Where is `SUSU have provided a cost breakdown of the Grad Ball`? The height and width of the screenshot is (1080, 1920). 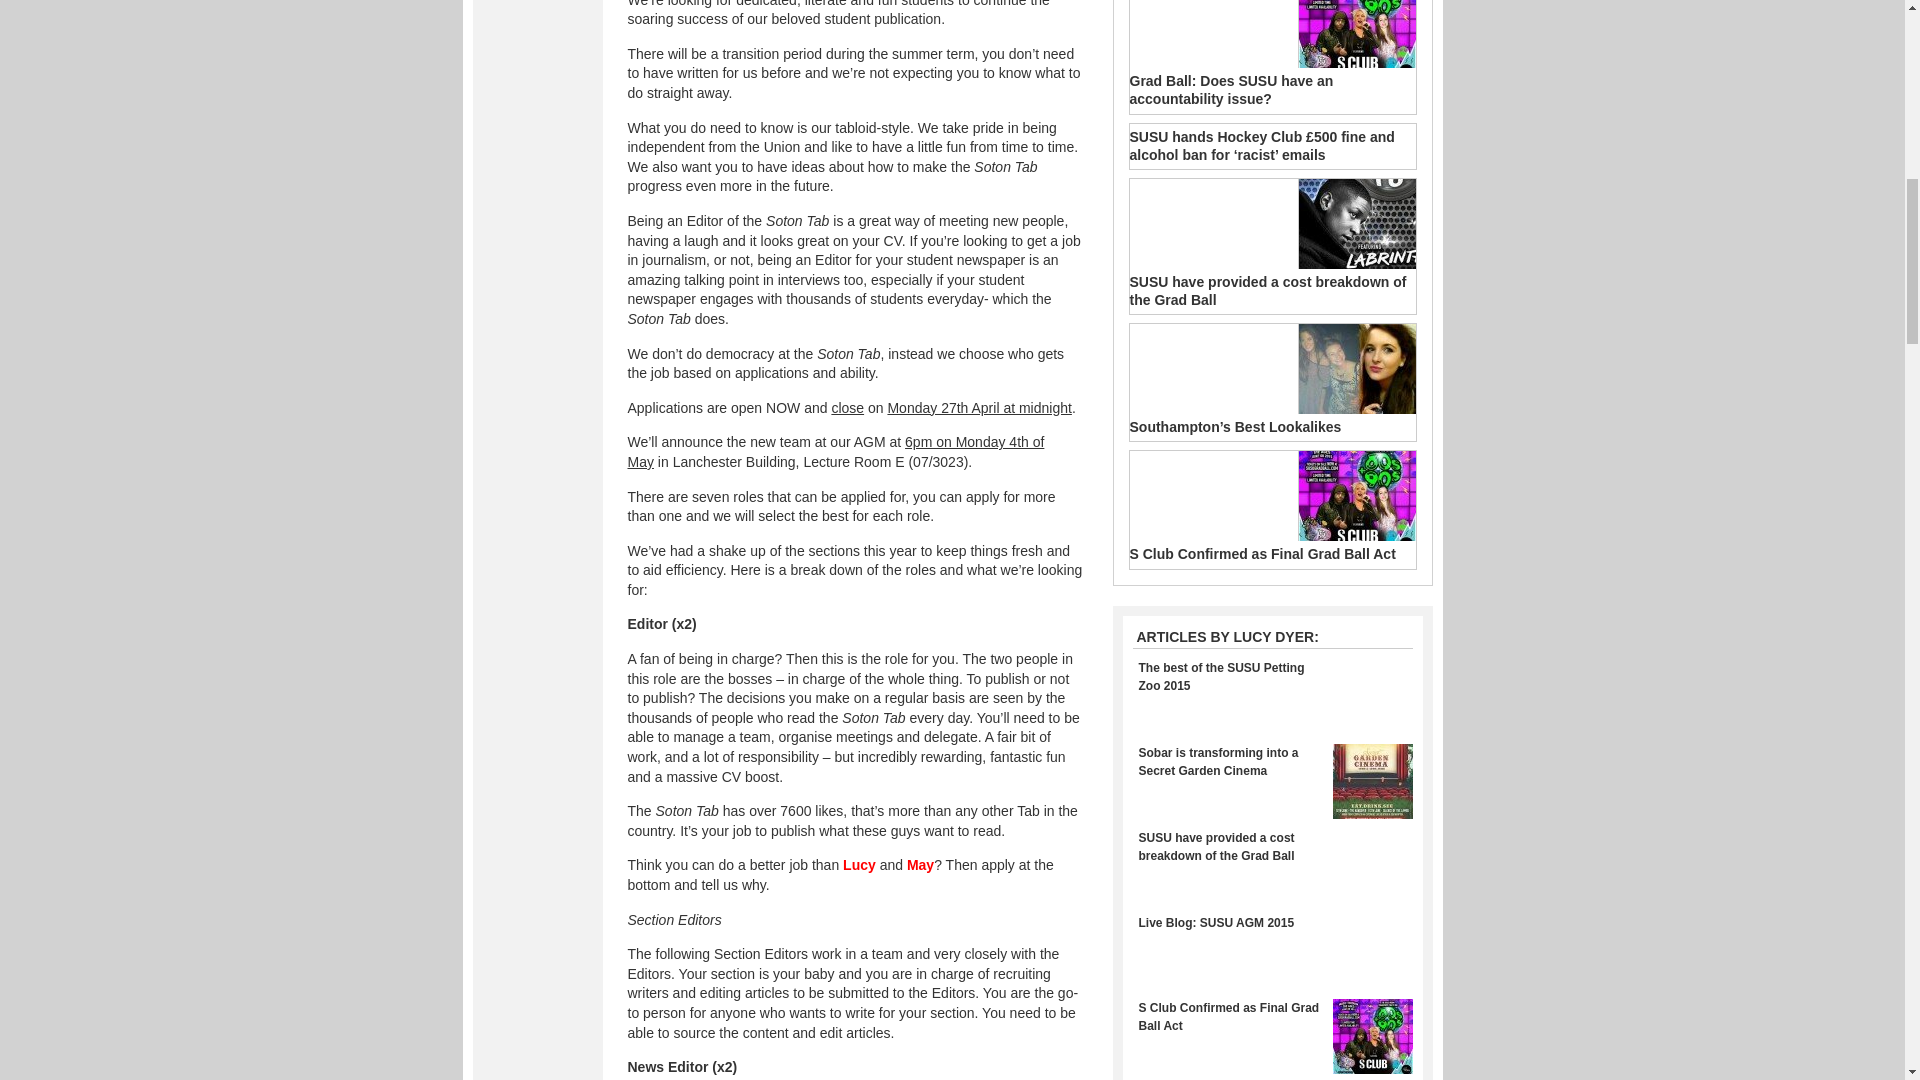
SUSU have provided a cost breakdown of the Grad Ball is located at coordinates (1274, 847).